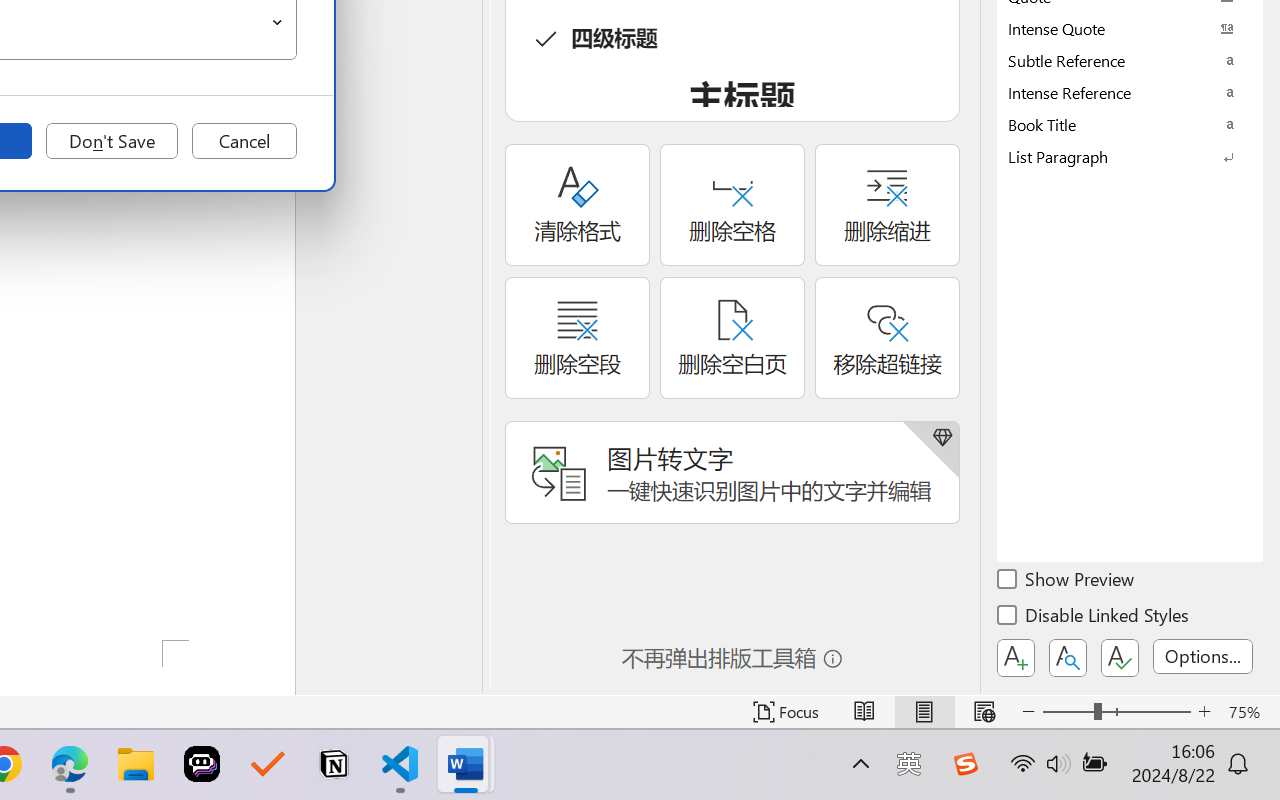  Describe the element at coordinates (1116, 712) in the screenshot. I see `Zoom` at that location.